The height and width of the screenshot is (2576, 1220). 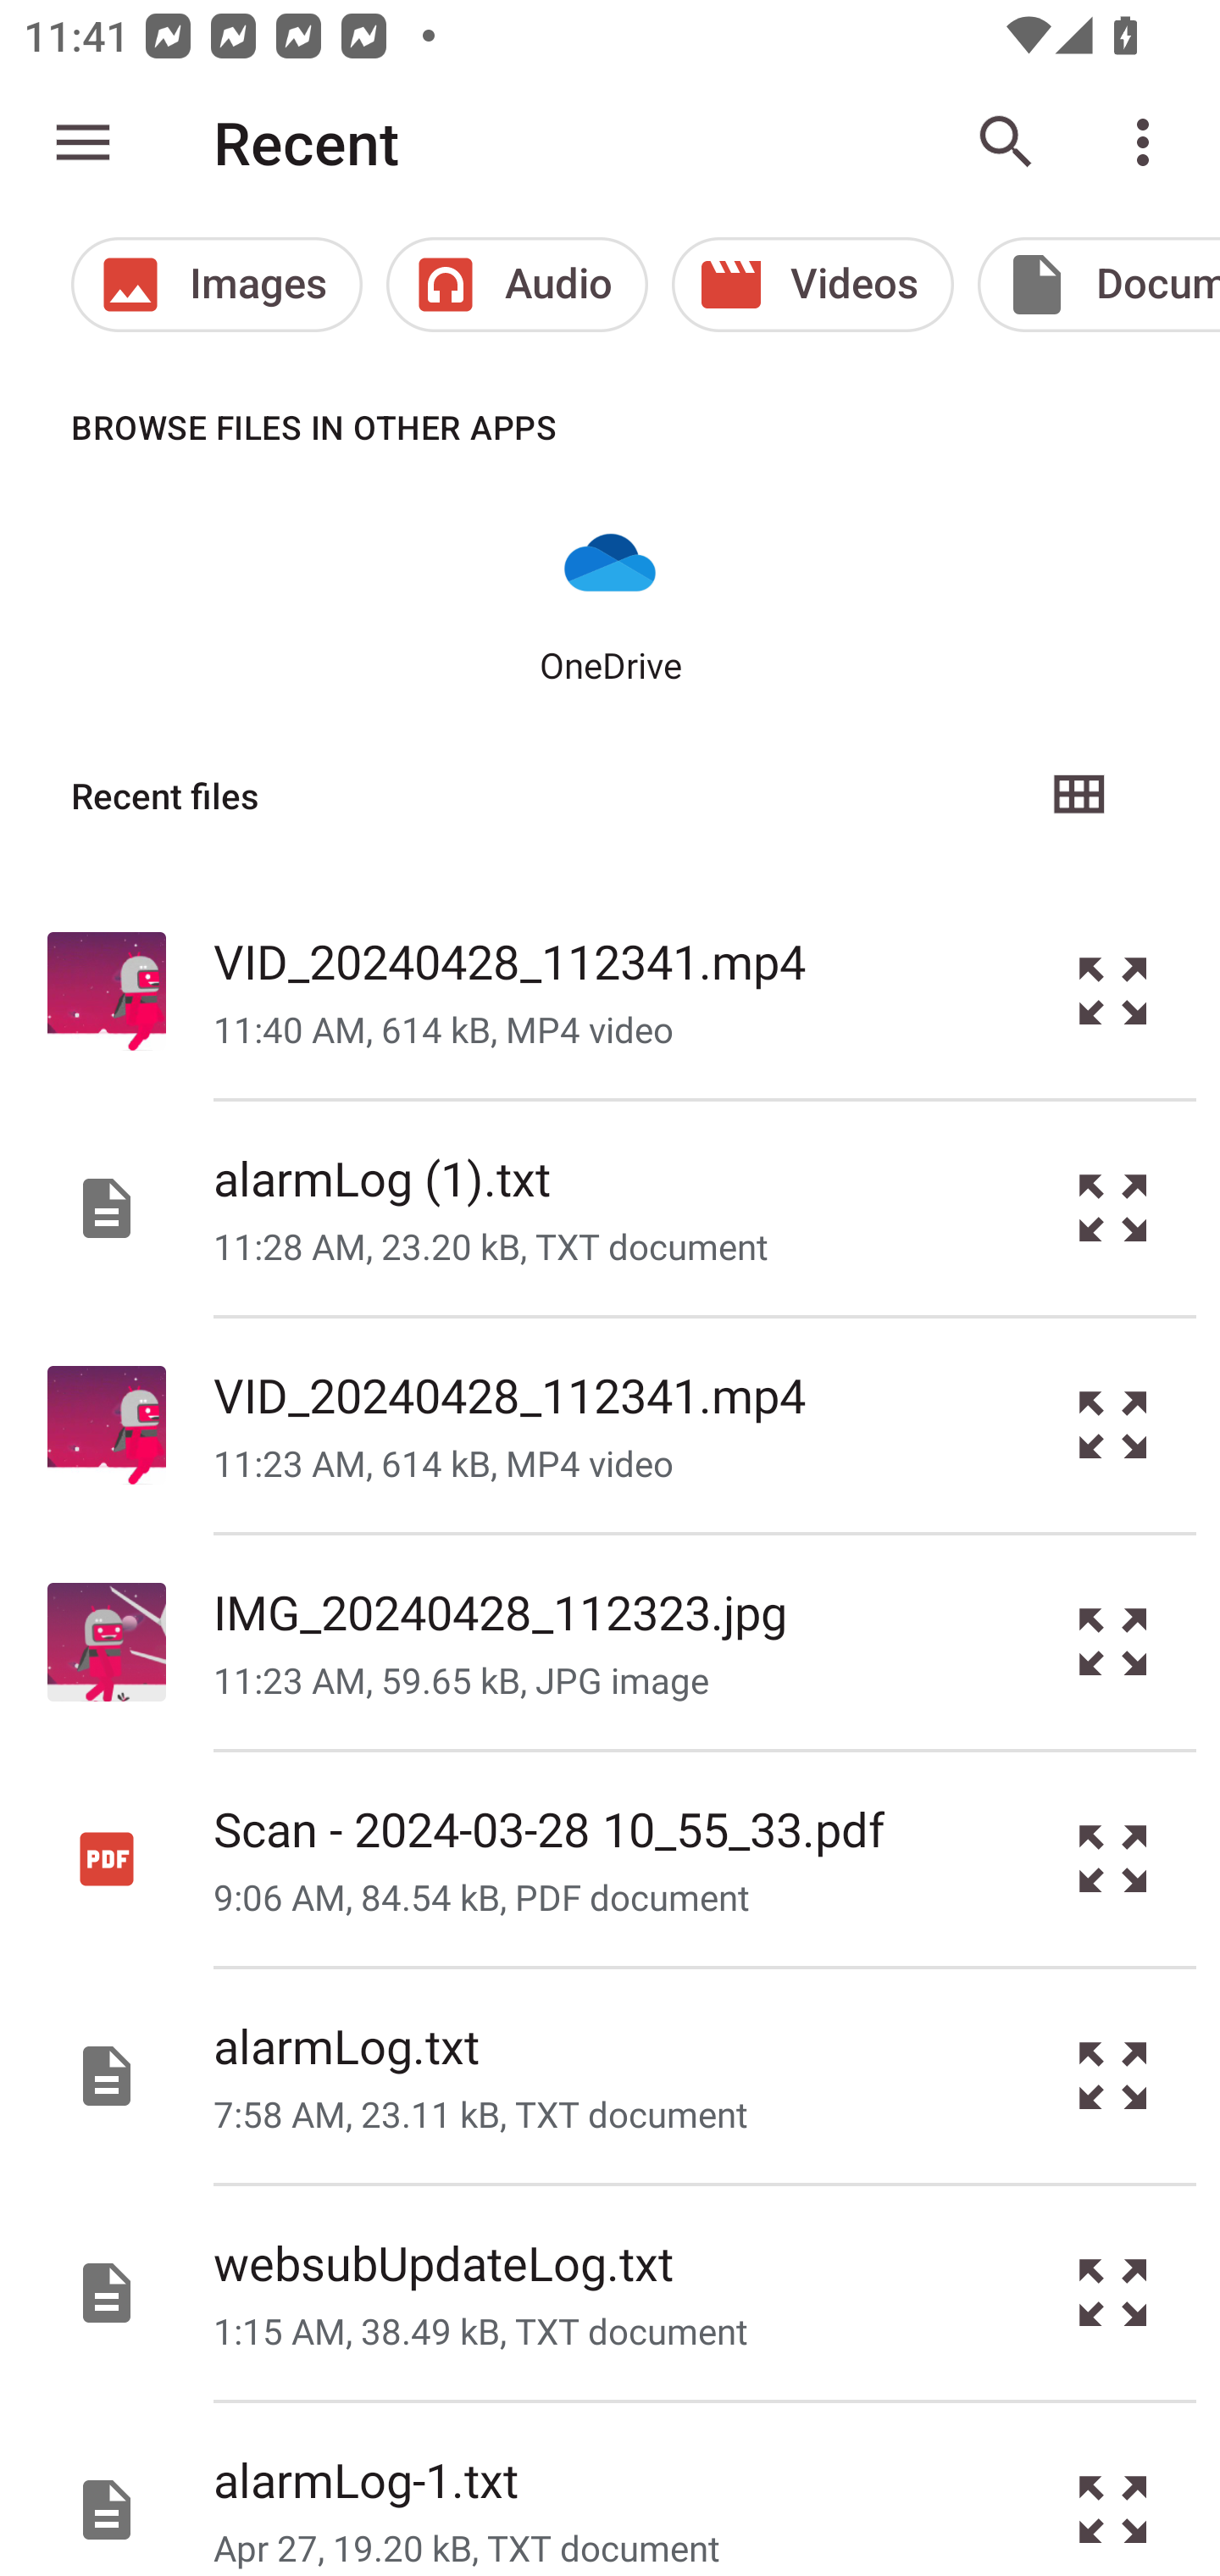 I want to click on Preview the file VID_20240428_112341.mp4, so click(x=1113, y=990).